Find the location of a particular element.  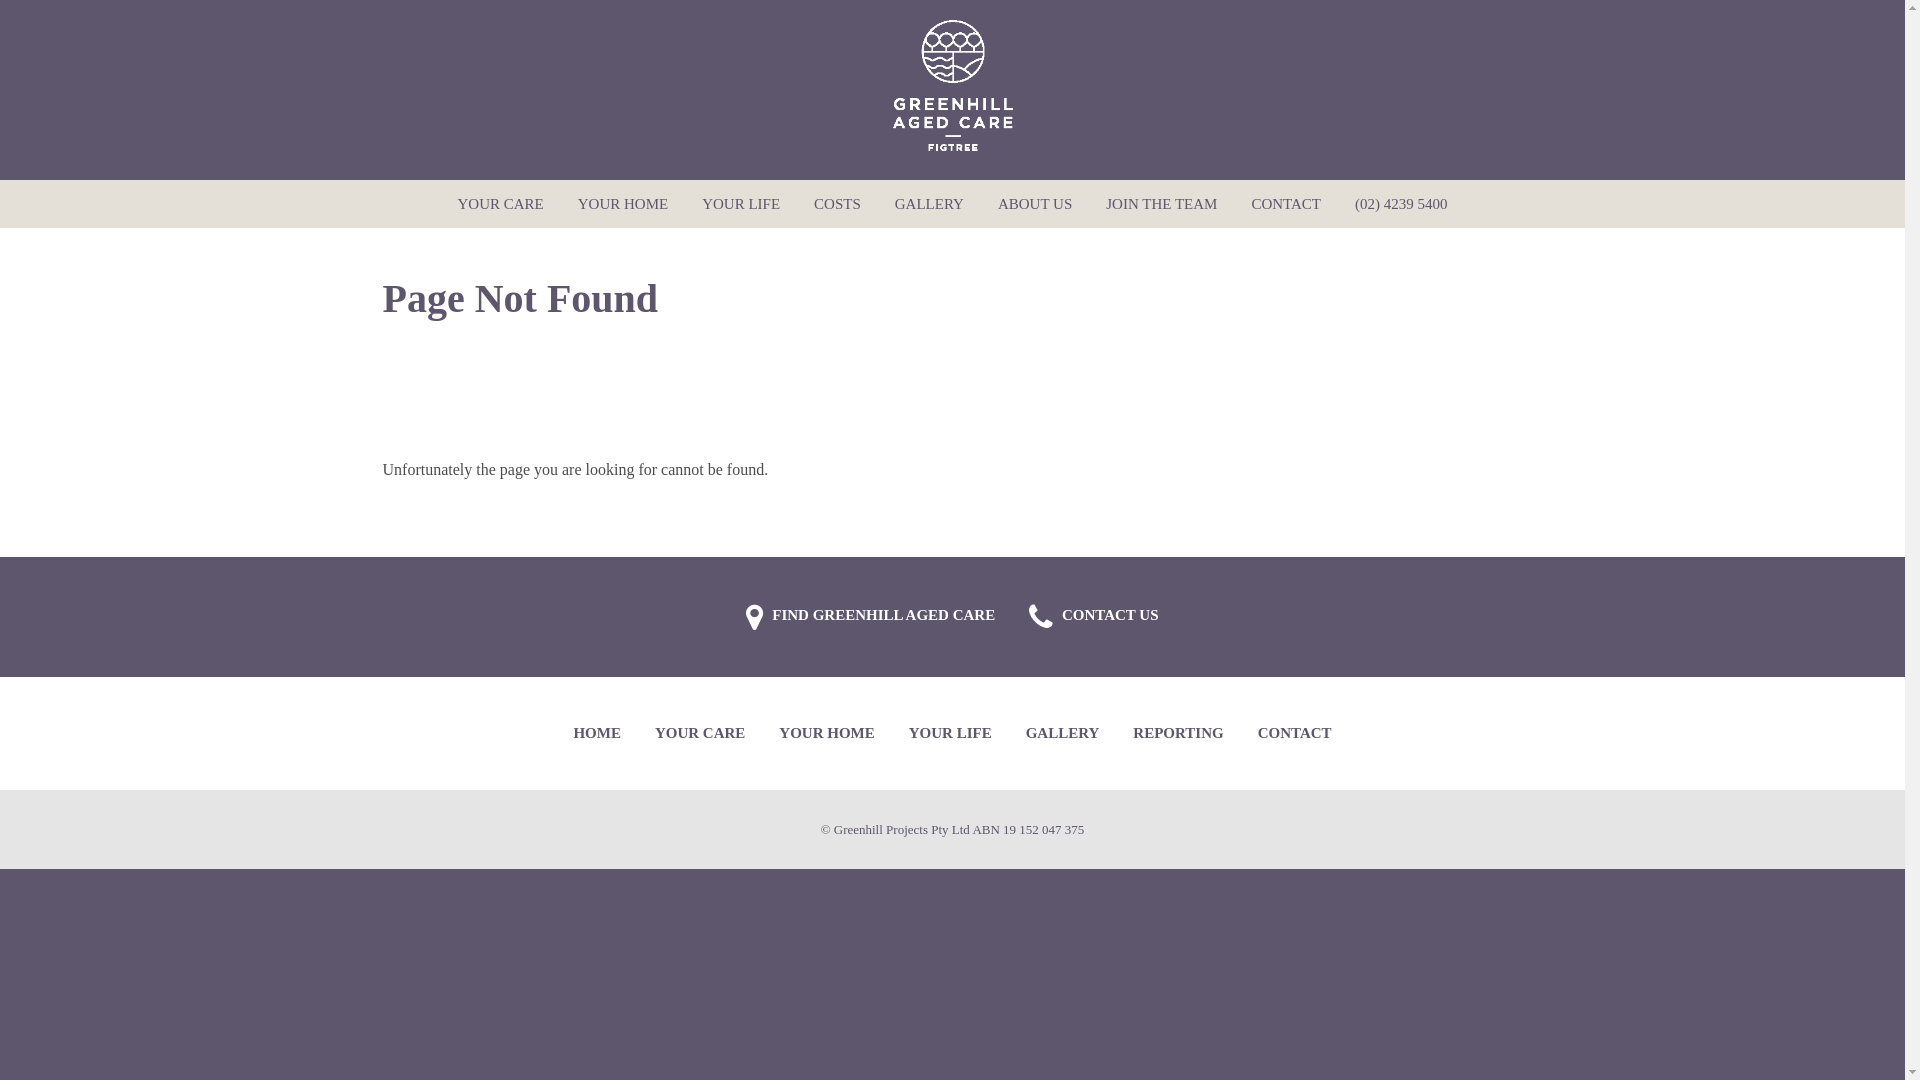

CONTACT is located at coordinates (1295, 734).